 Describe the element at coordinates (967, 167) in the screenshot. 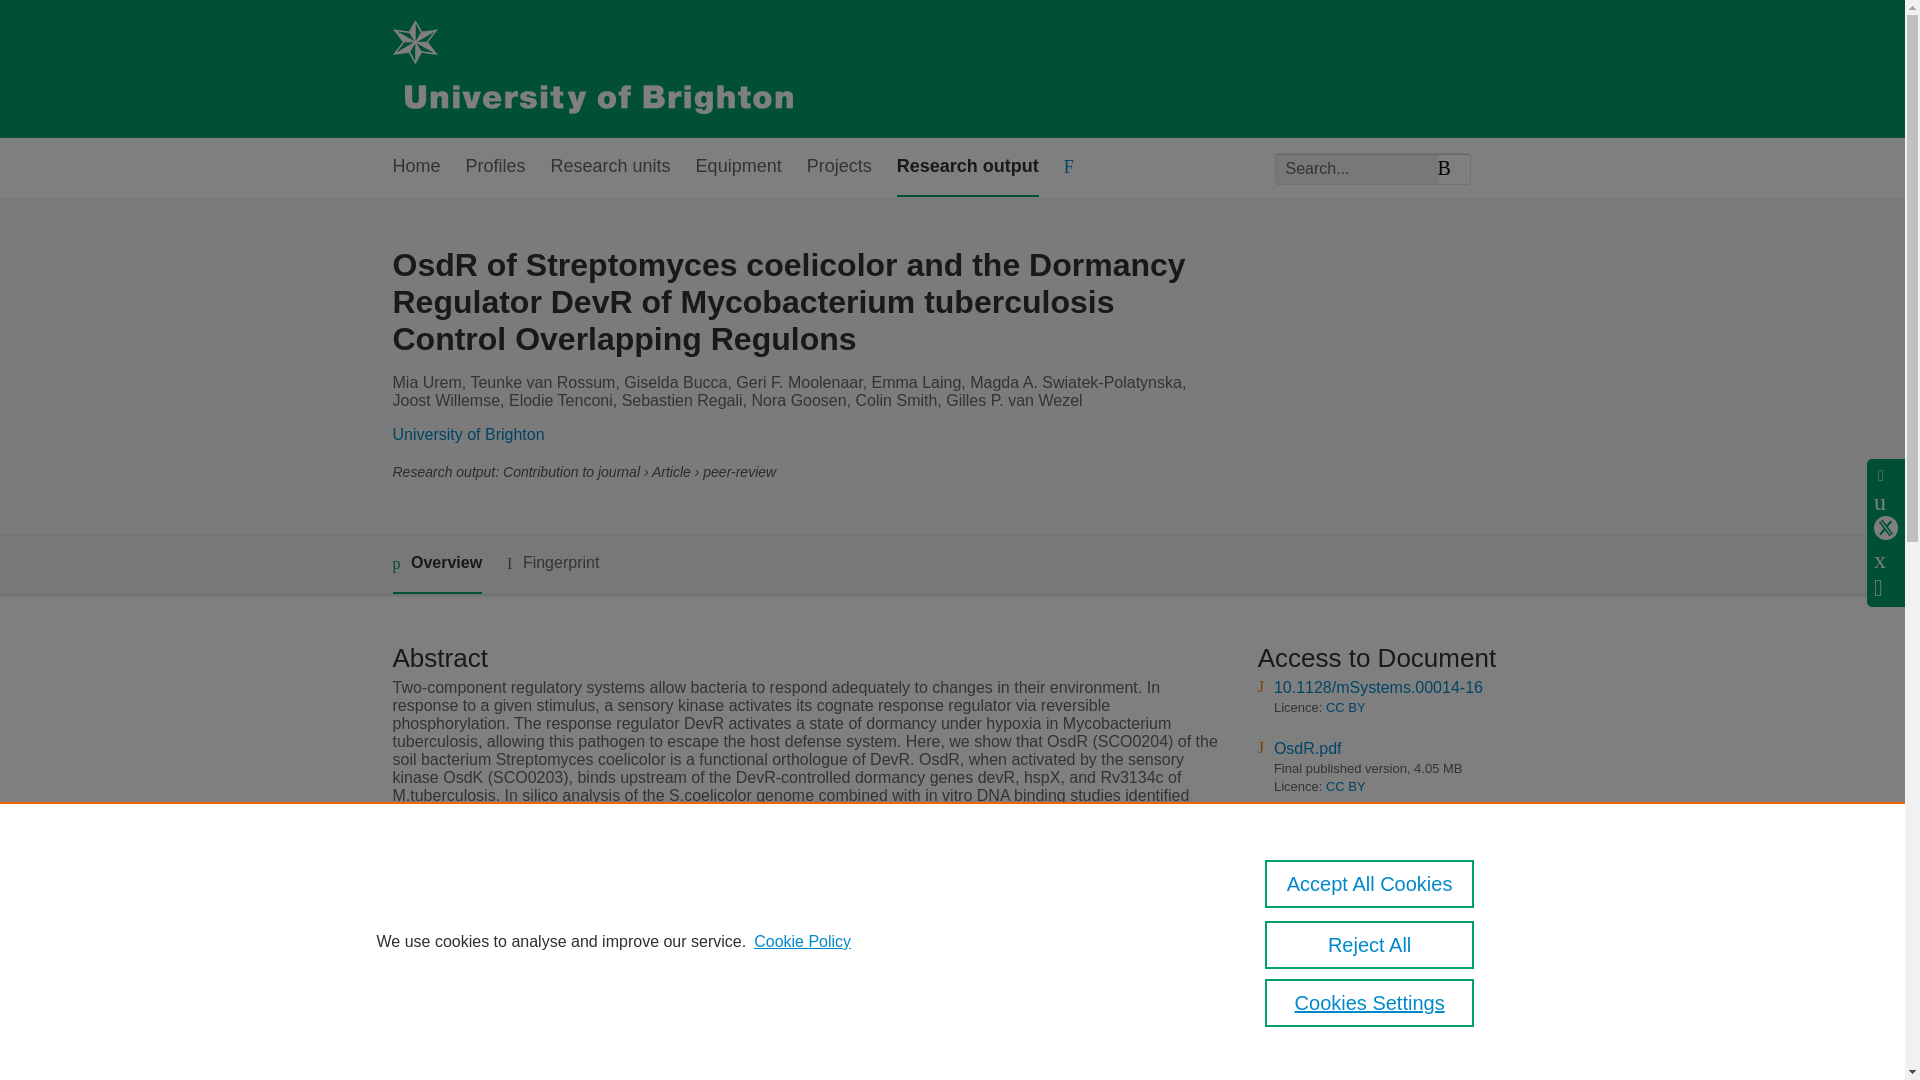

I see `Research output` at that location.